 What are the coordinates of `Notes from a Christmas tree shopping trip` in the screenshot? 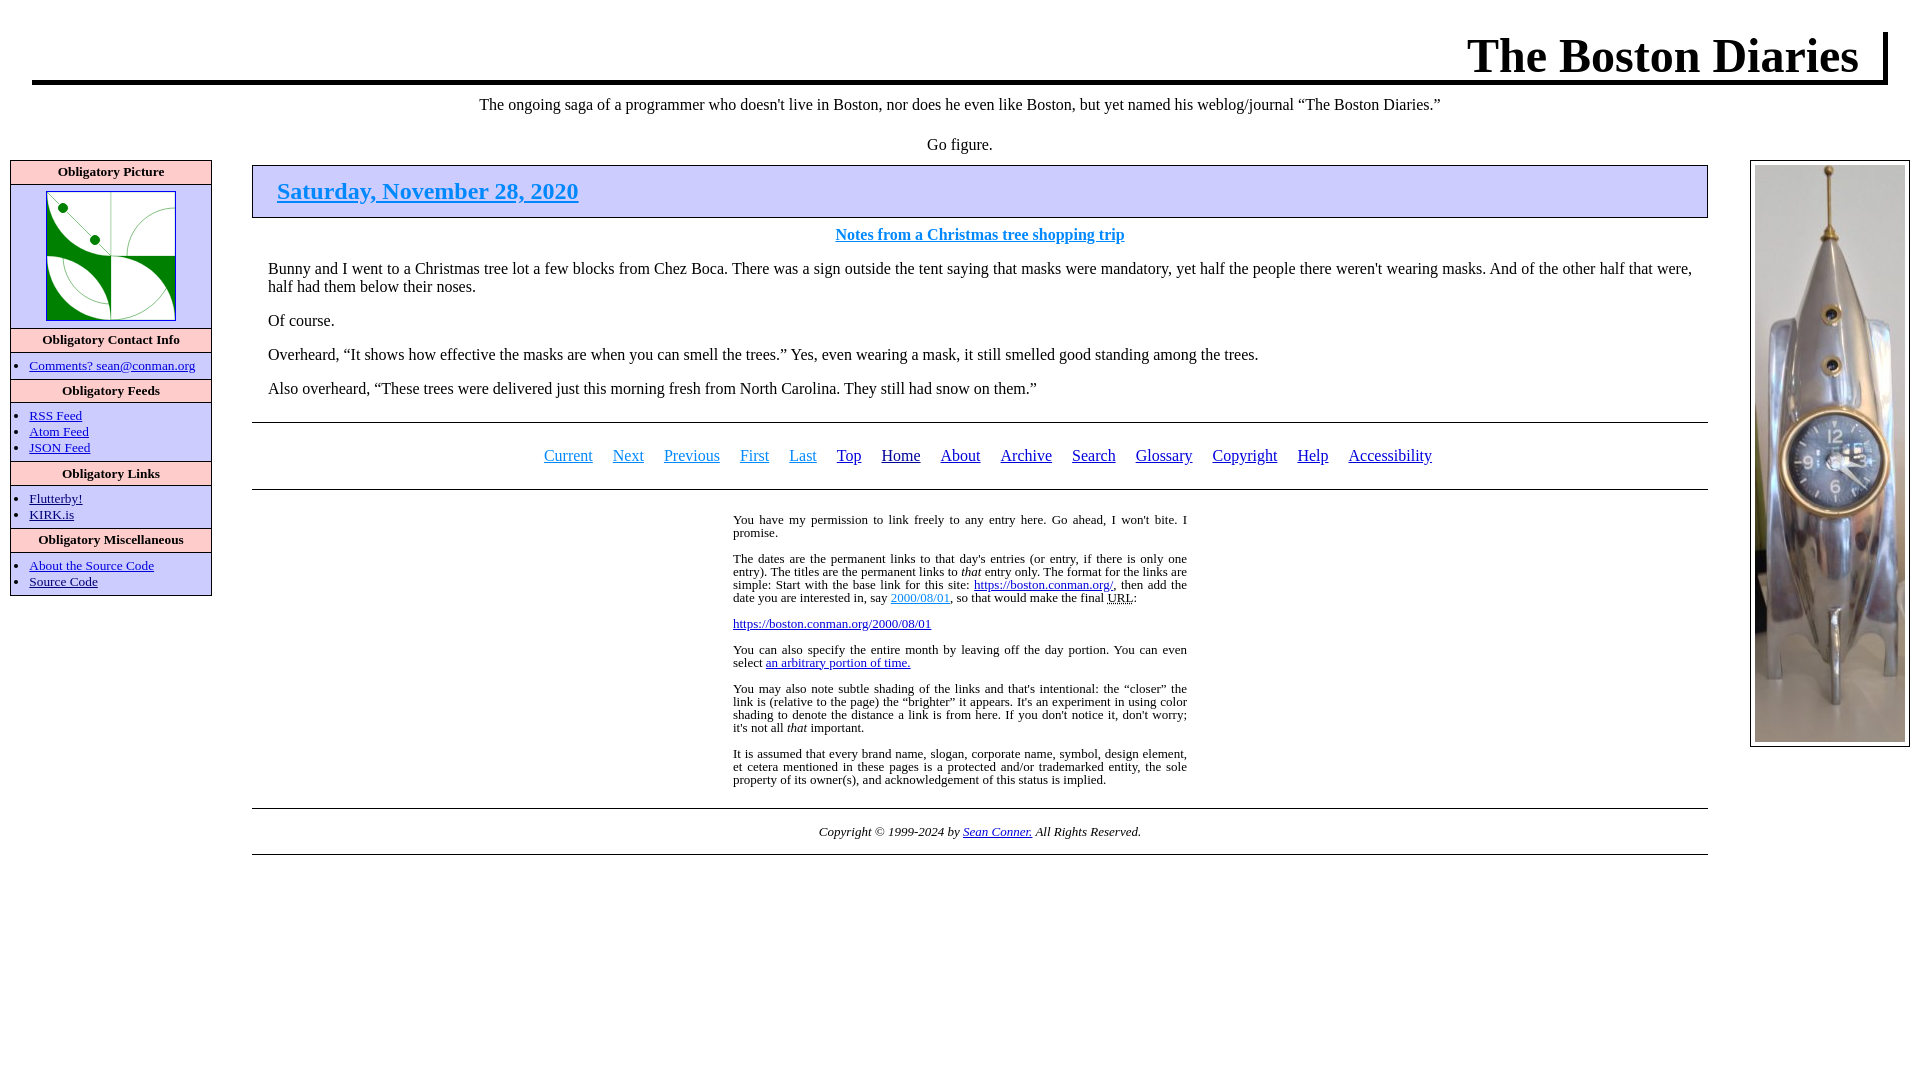 It's located at (979, 234).